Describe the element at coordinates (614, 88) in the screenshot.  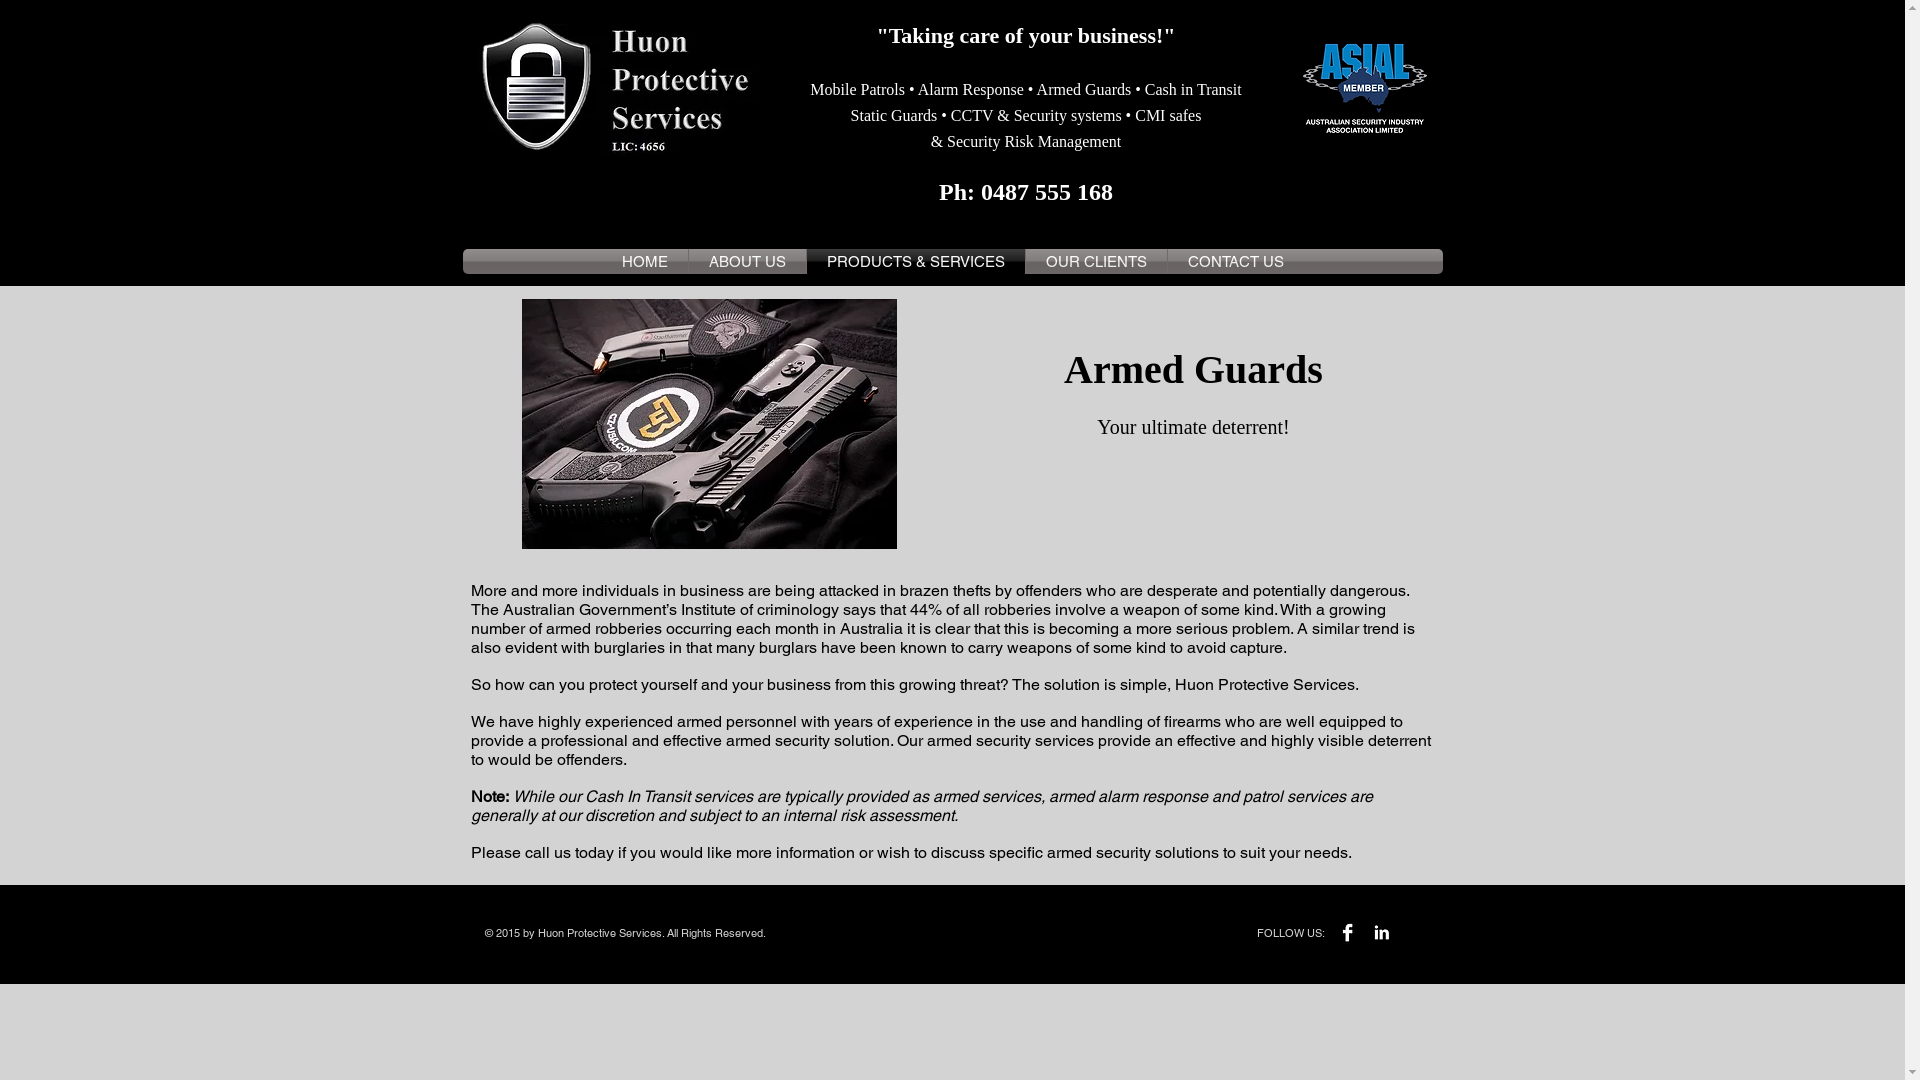
I see `HPS` at that location.